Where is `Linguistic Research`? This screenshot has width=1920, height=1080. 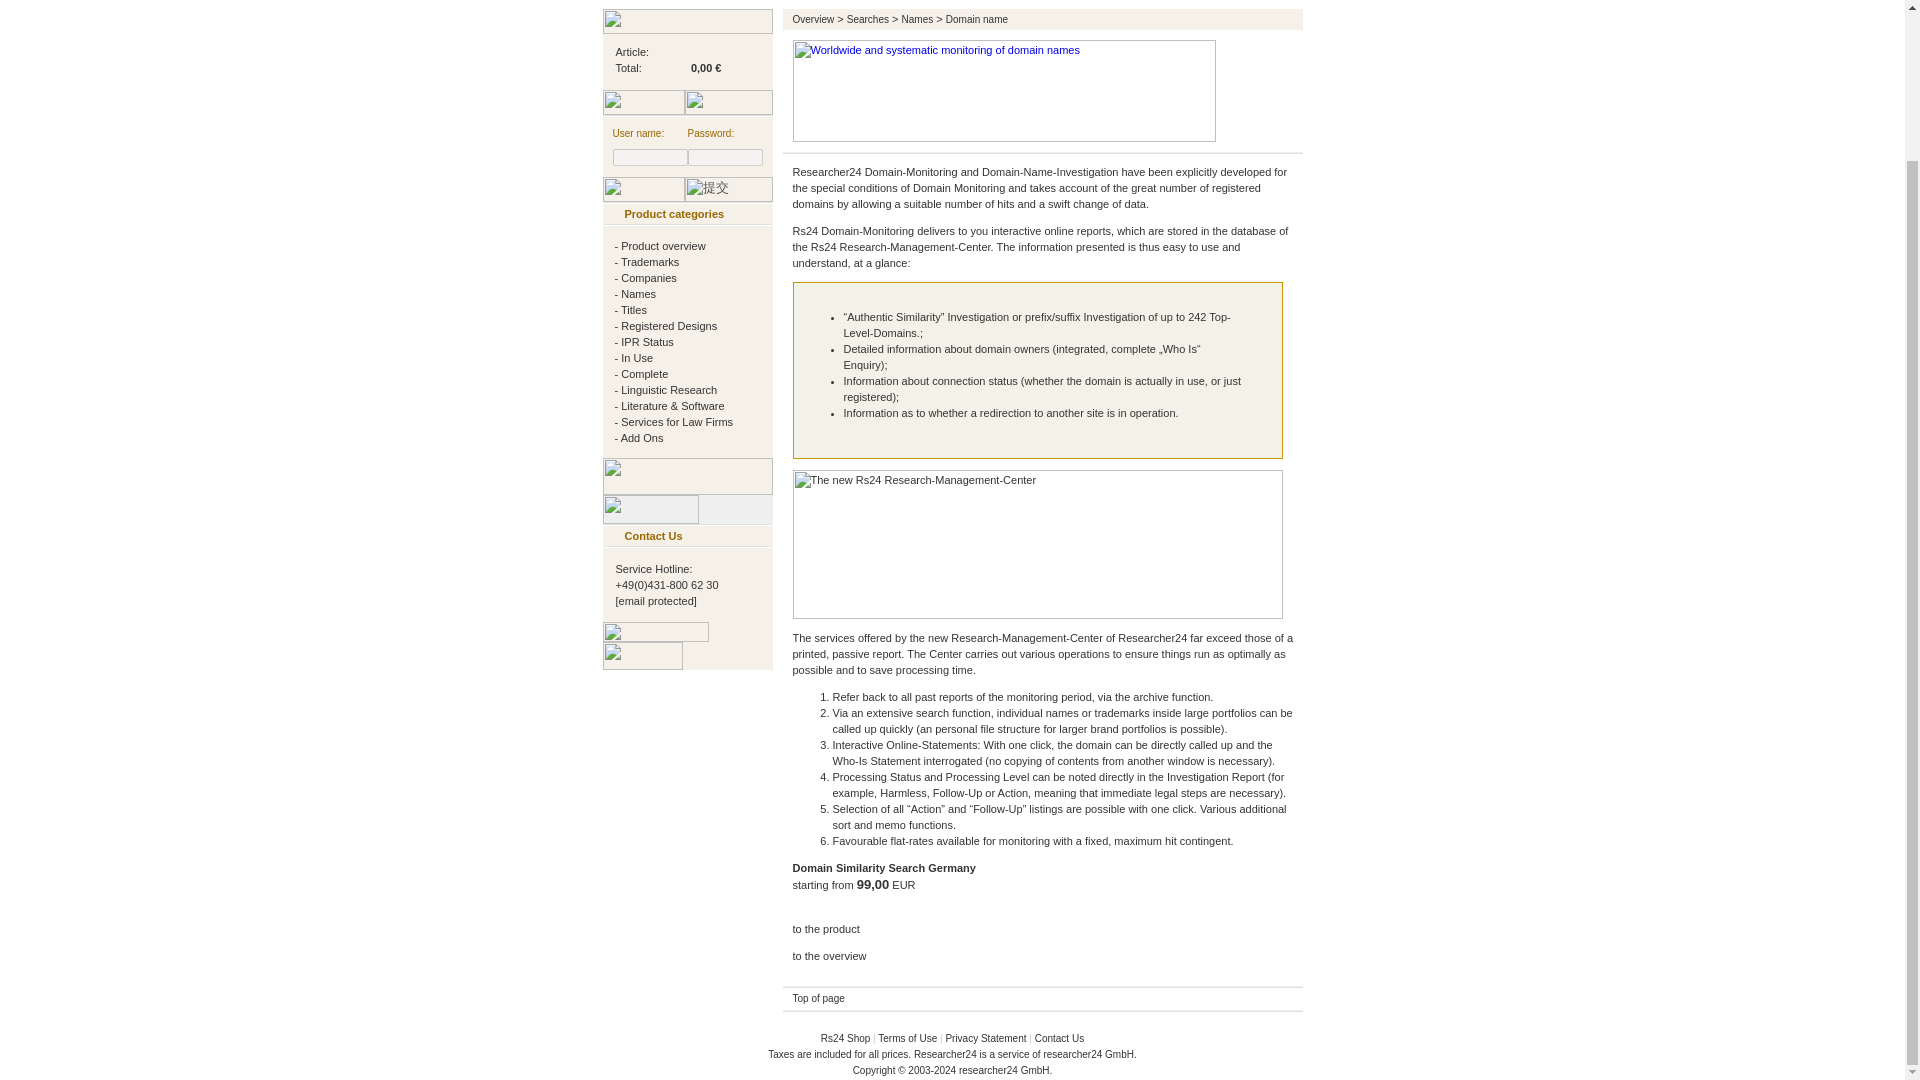 Linguistic Research is located at coordinates (668, 390).